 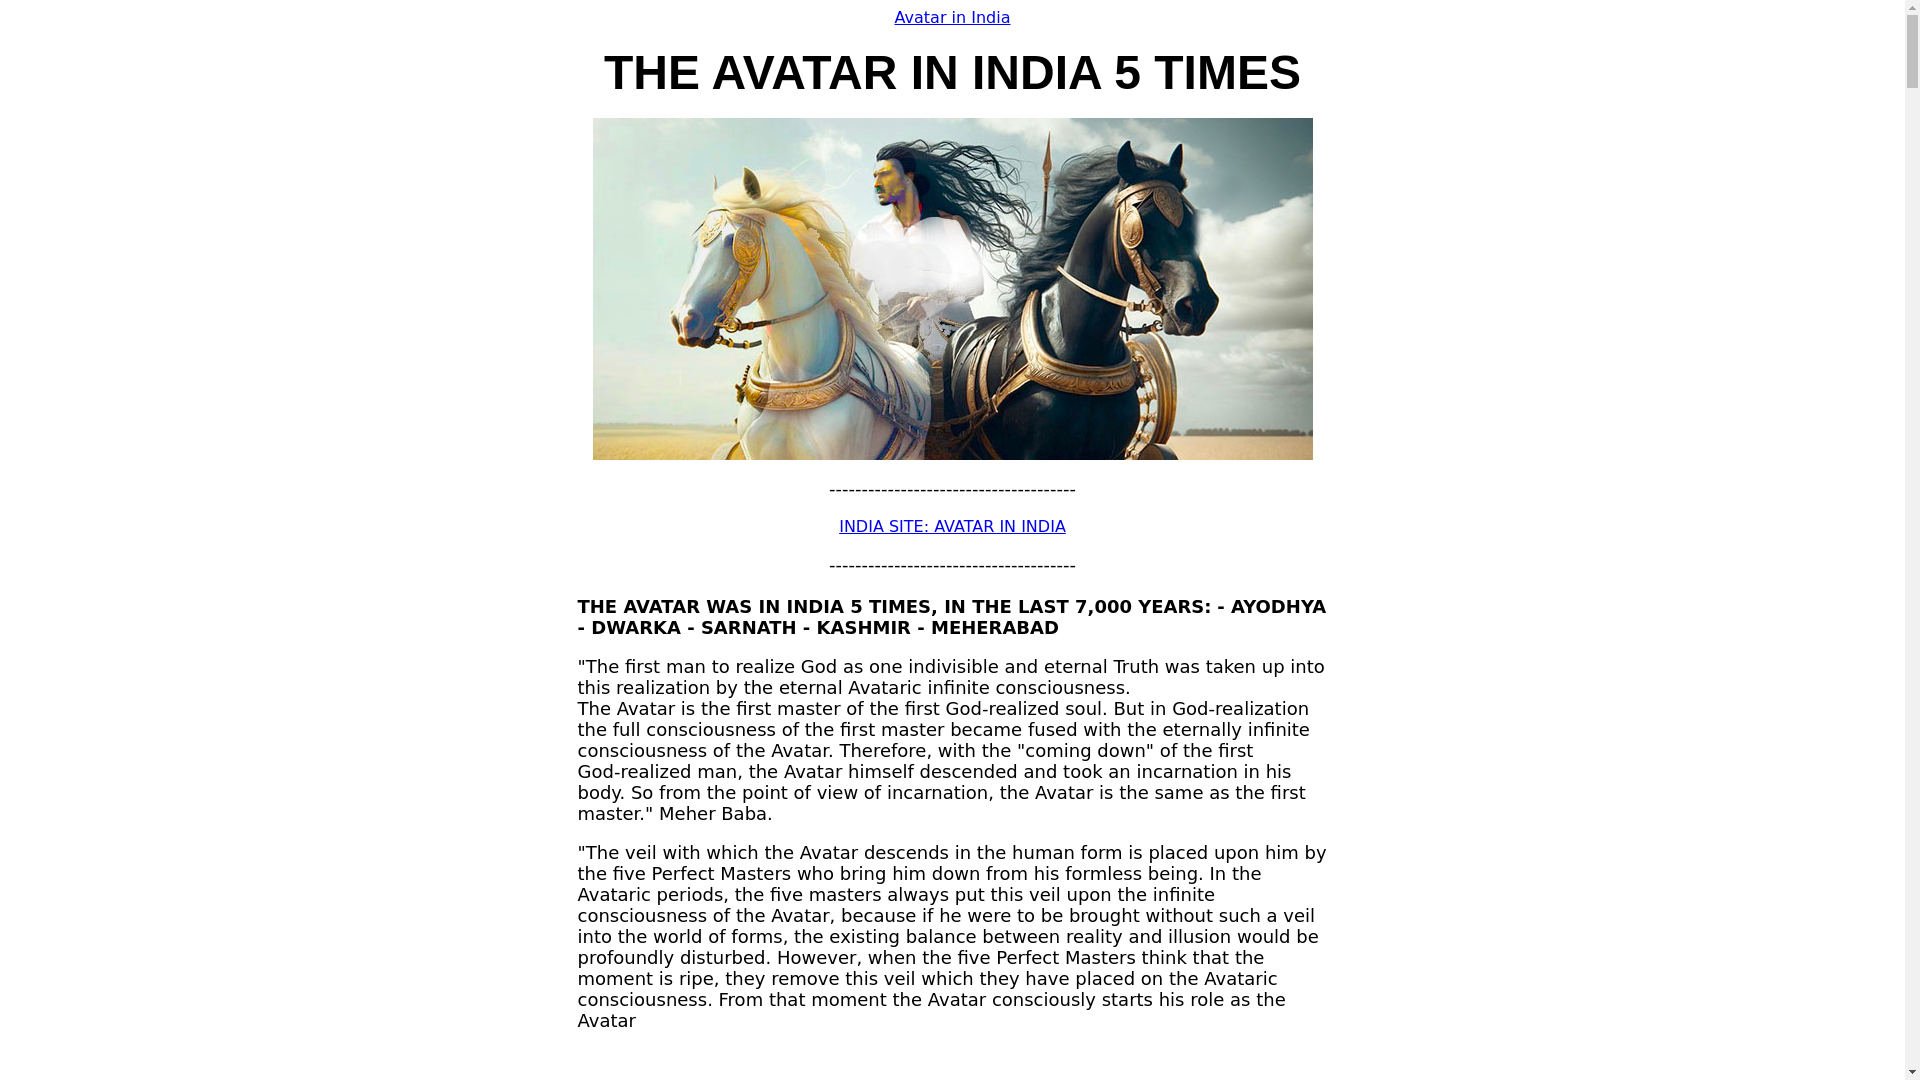 I want to click on INDIA SITE: AVATAR IN INDIA, so click(x=952, y=526).